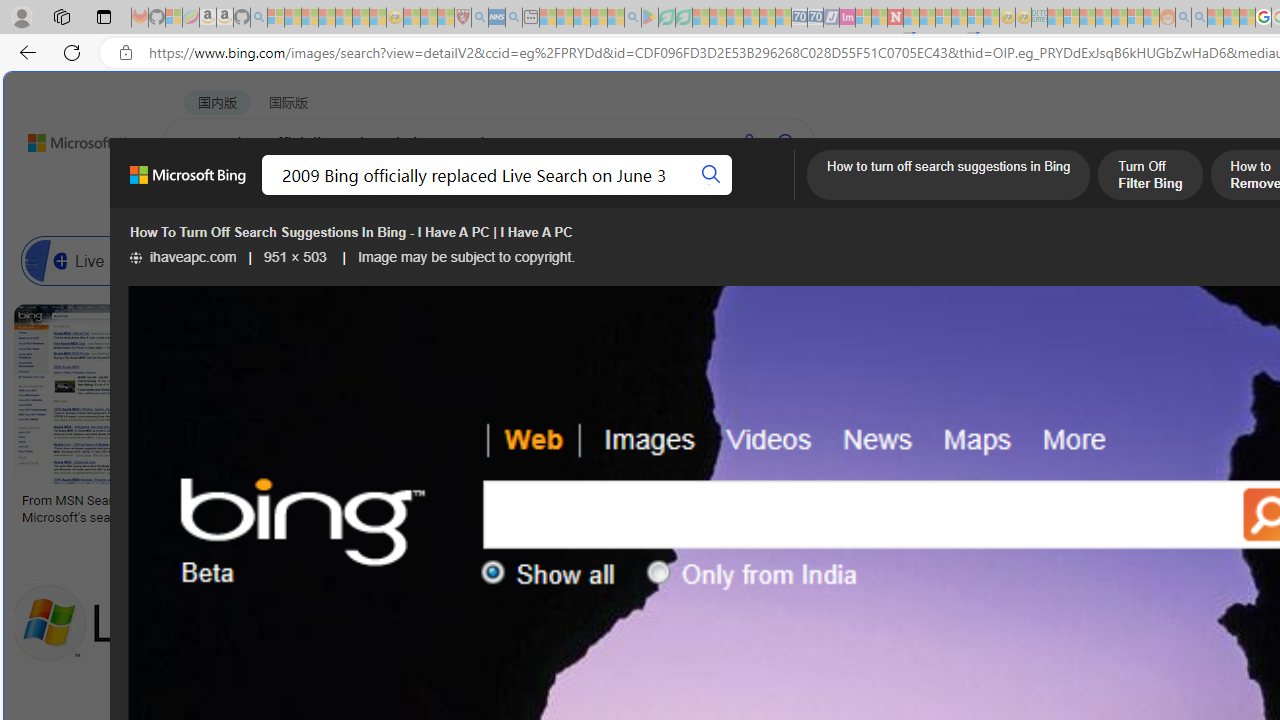 This screenshot has width=1280, height=720. What do you see at coordinates (492, 260) in the screenshot?
I see `Bing Picture Search Engine` at bounding box center [492, 260].